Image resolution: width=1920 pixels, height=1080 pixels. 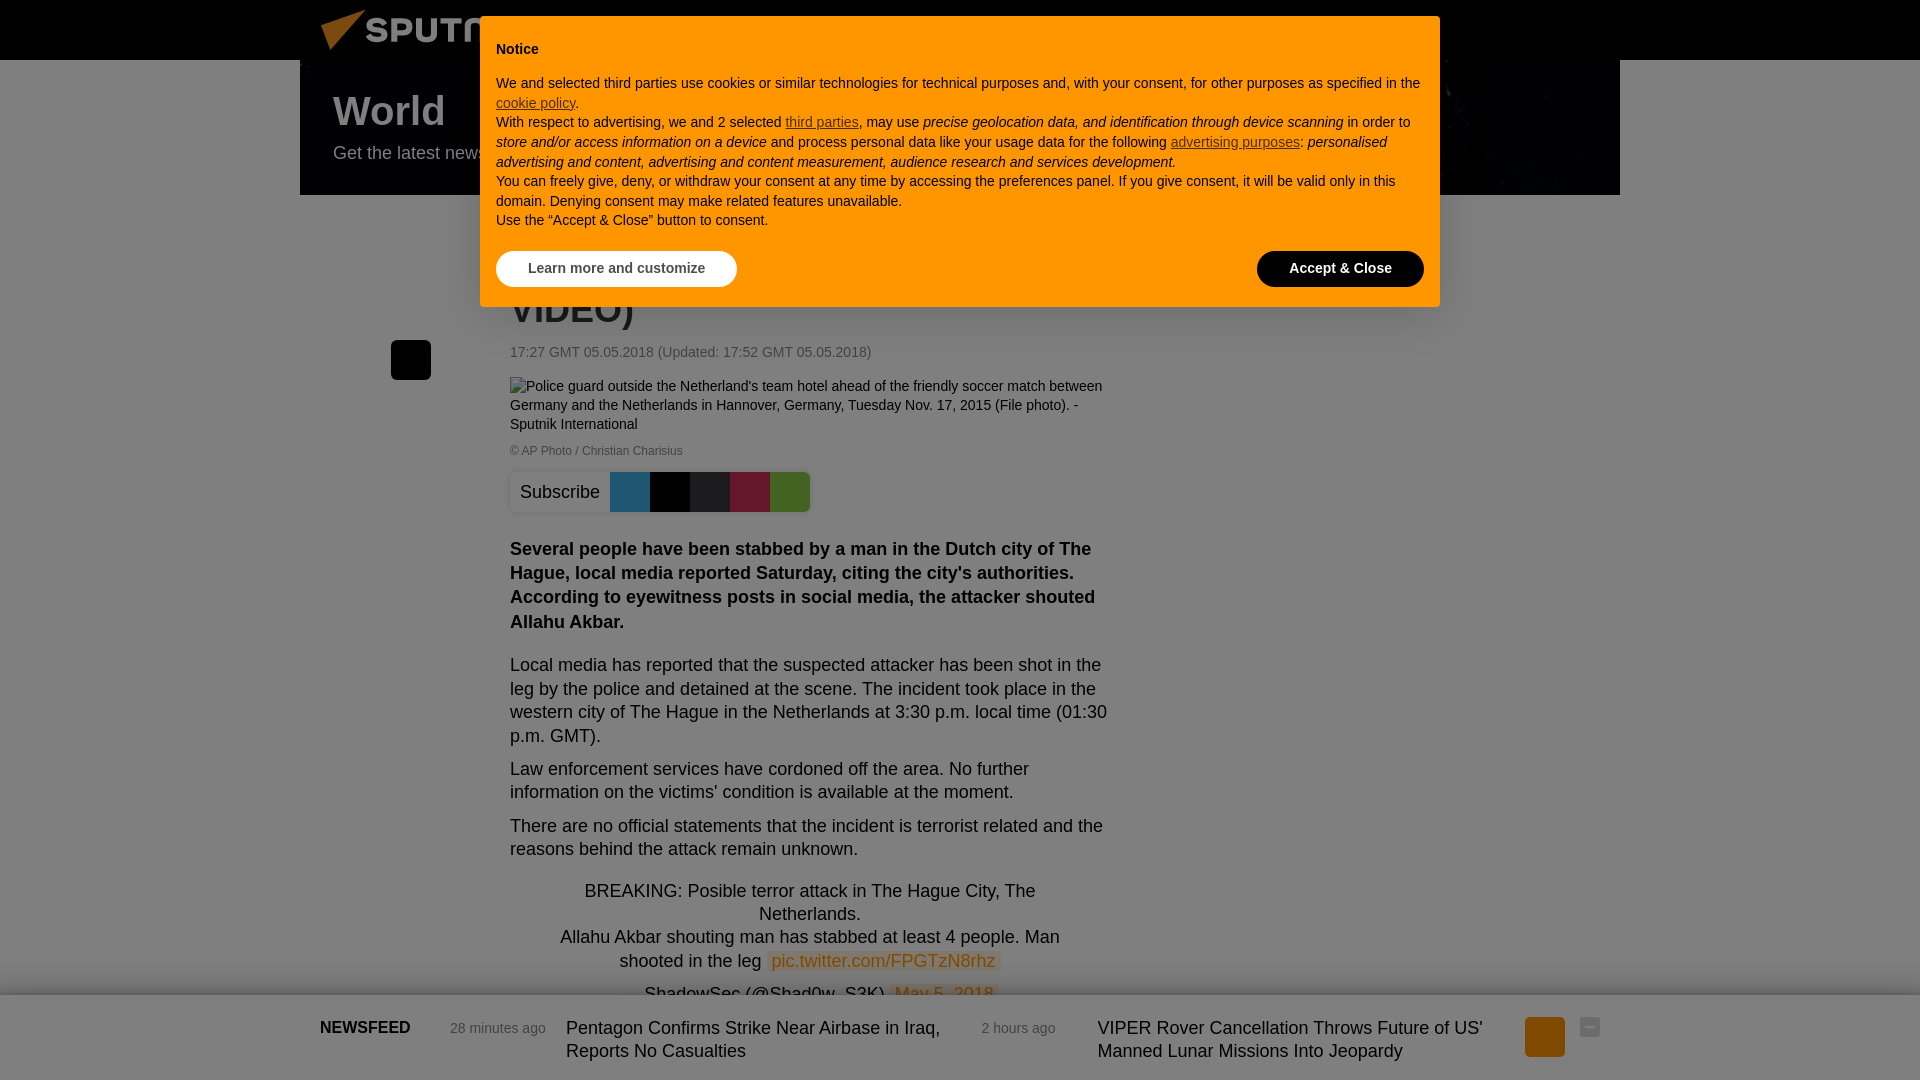 What do you see at coordinates (960, 128) in the screenshot?
I see `World` at bounding box center [960, 128].